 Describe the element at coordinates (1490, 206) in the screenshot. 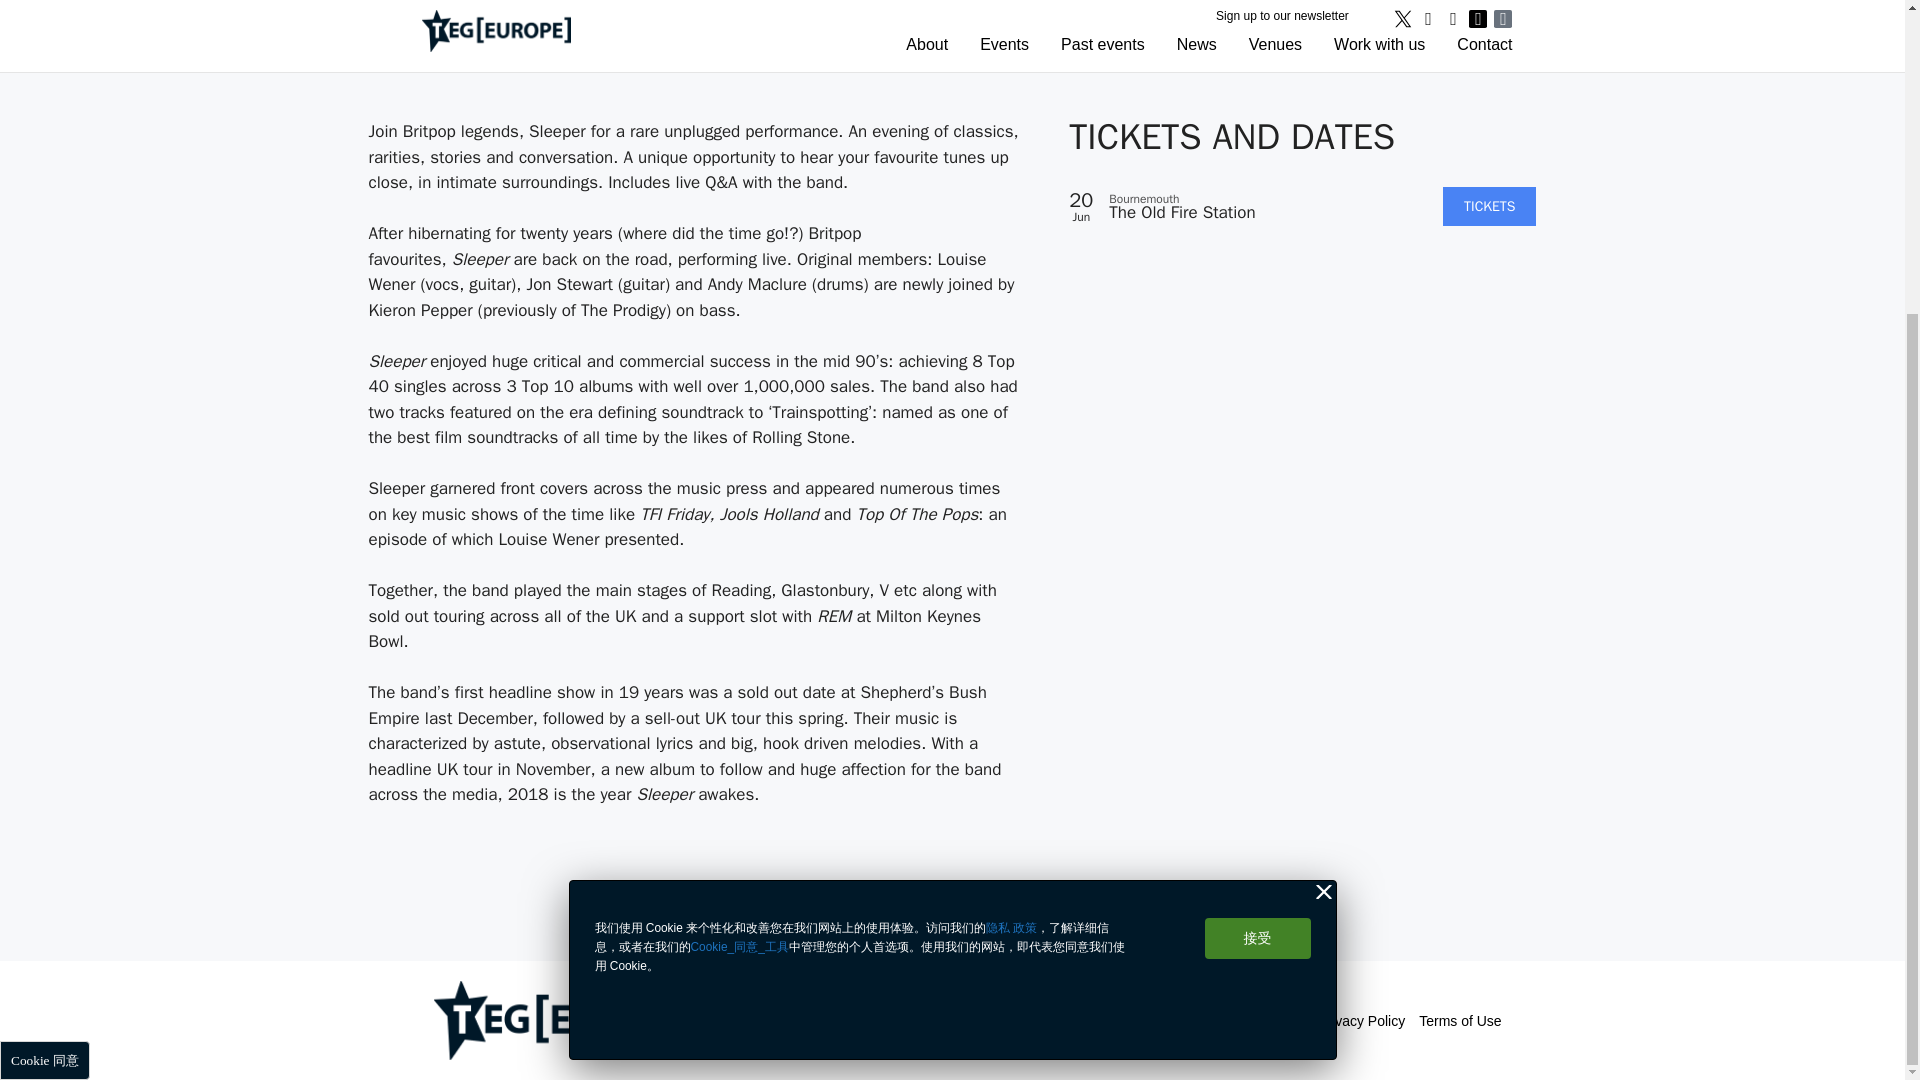

I see `TICKETS` at that location.